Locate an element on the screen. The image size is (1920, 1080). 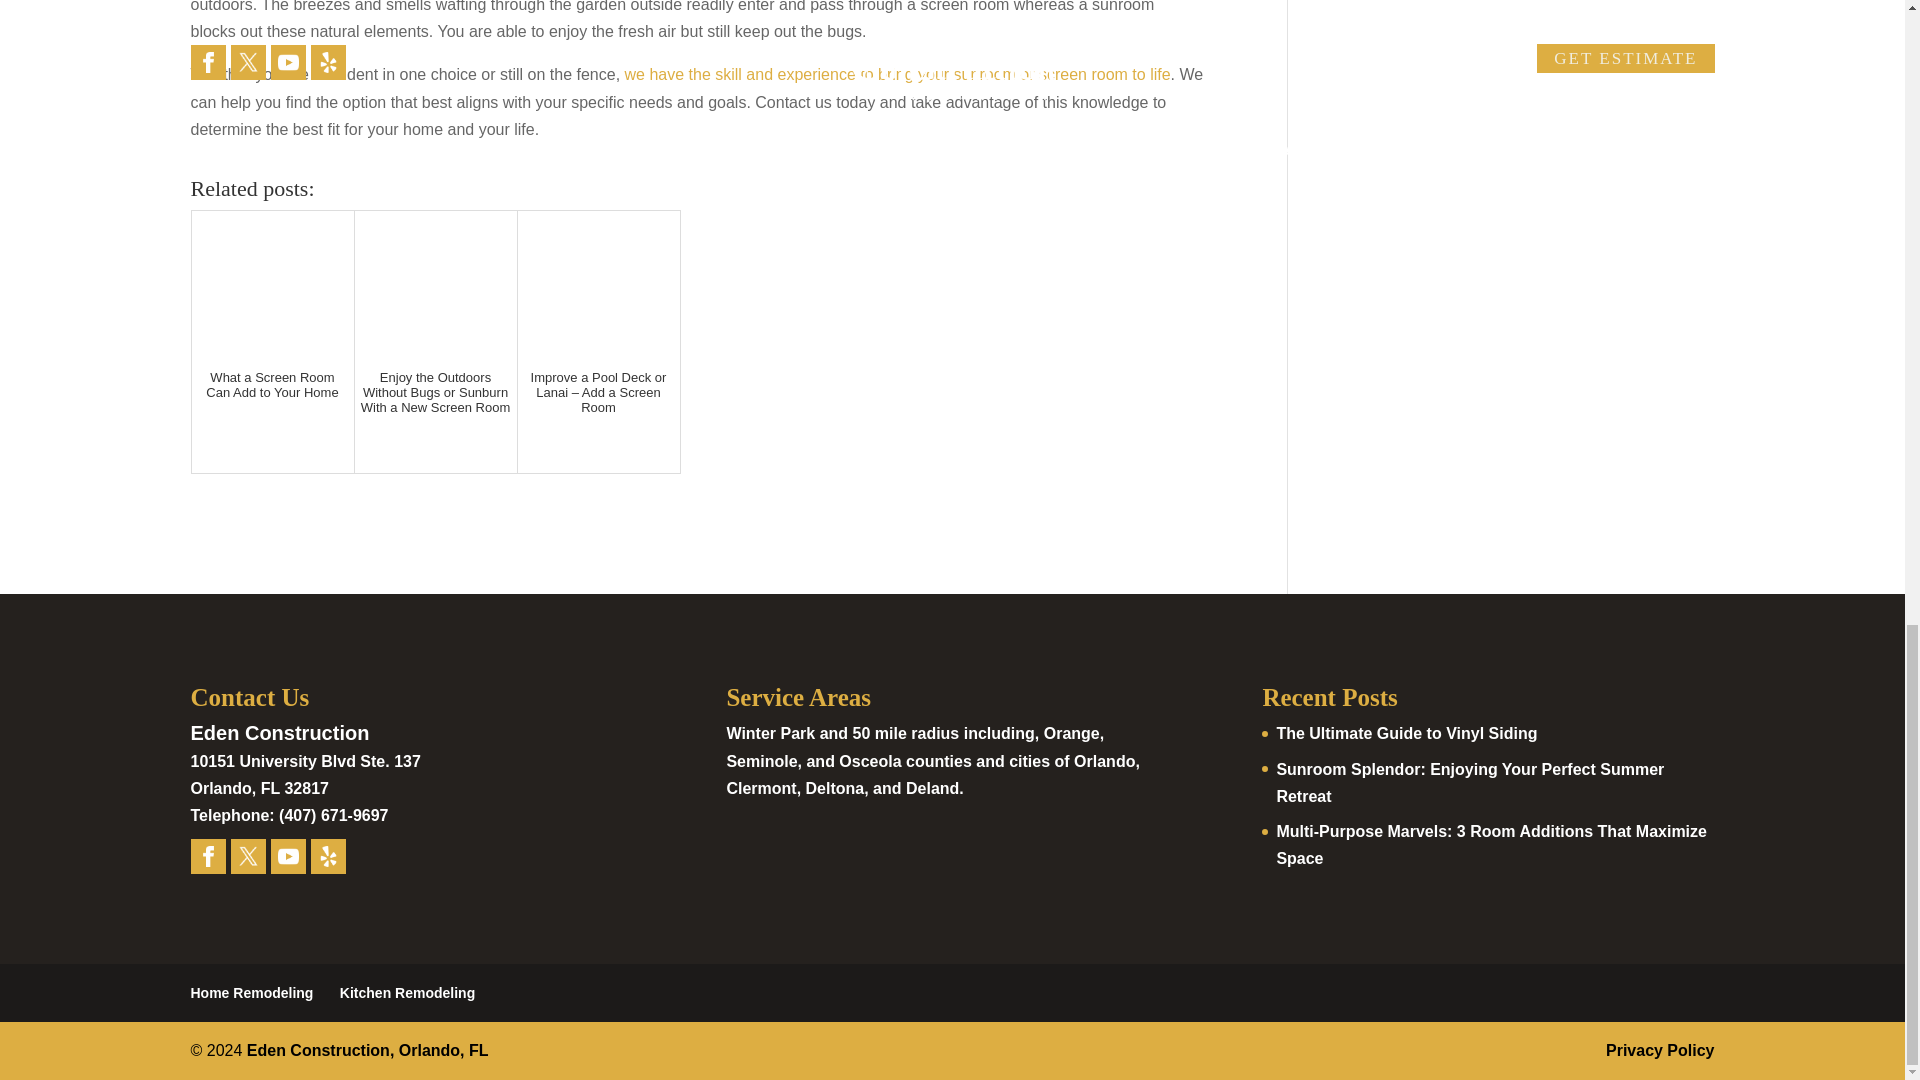
Facebook is located at coordinates (207, 856).